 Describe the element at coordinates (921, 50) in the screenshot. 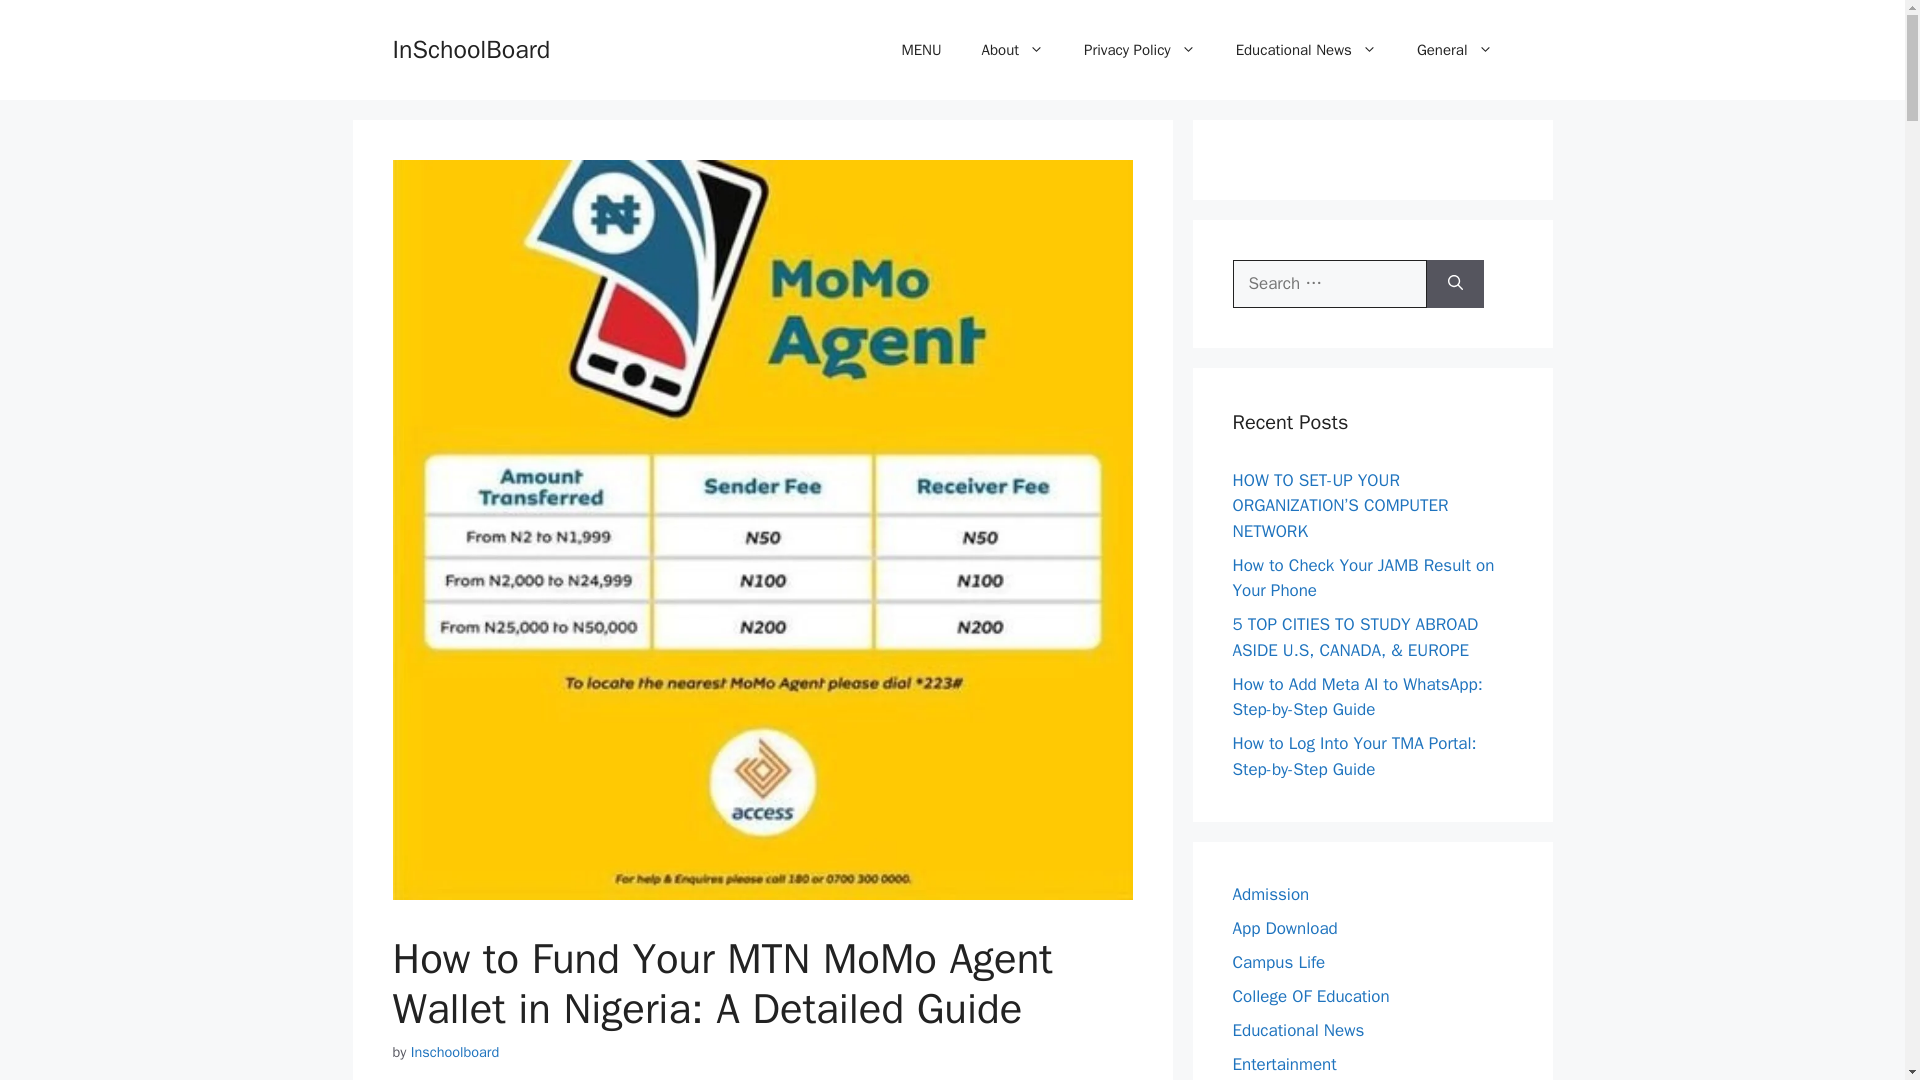

I see `MENU` at that location.